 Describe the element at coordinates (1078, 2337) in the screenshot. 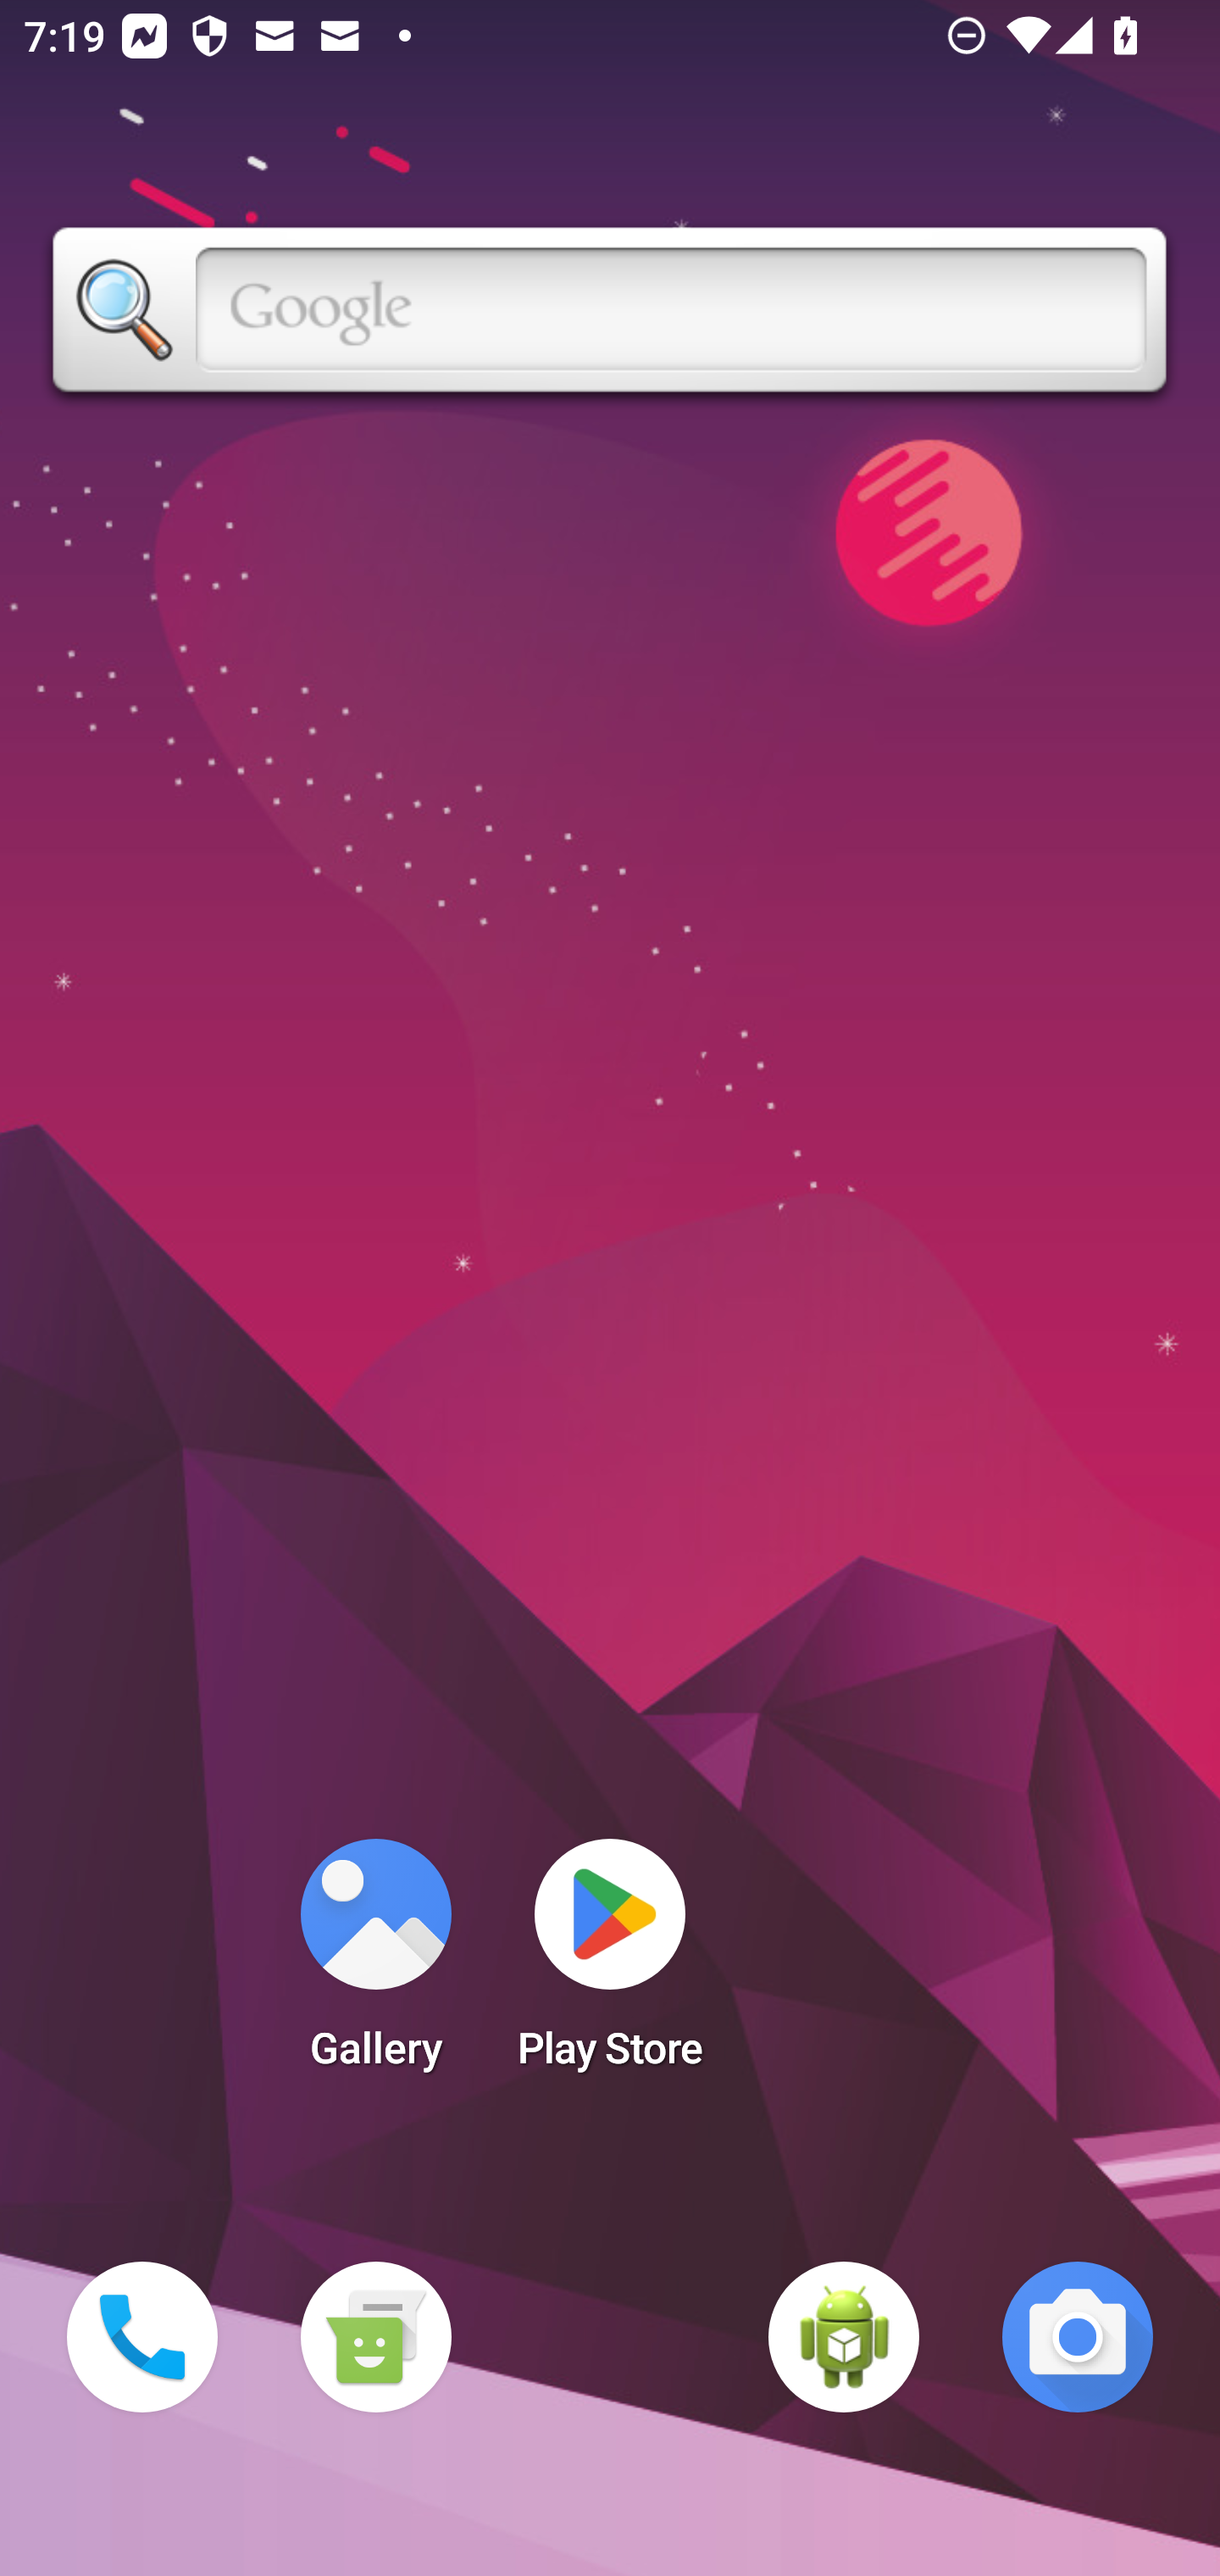

I see `Camera` at that location.